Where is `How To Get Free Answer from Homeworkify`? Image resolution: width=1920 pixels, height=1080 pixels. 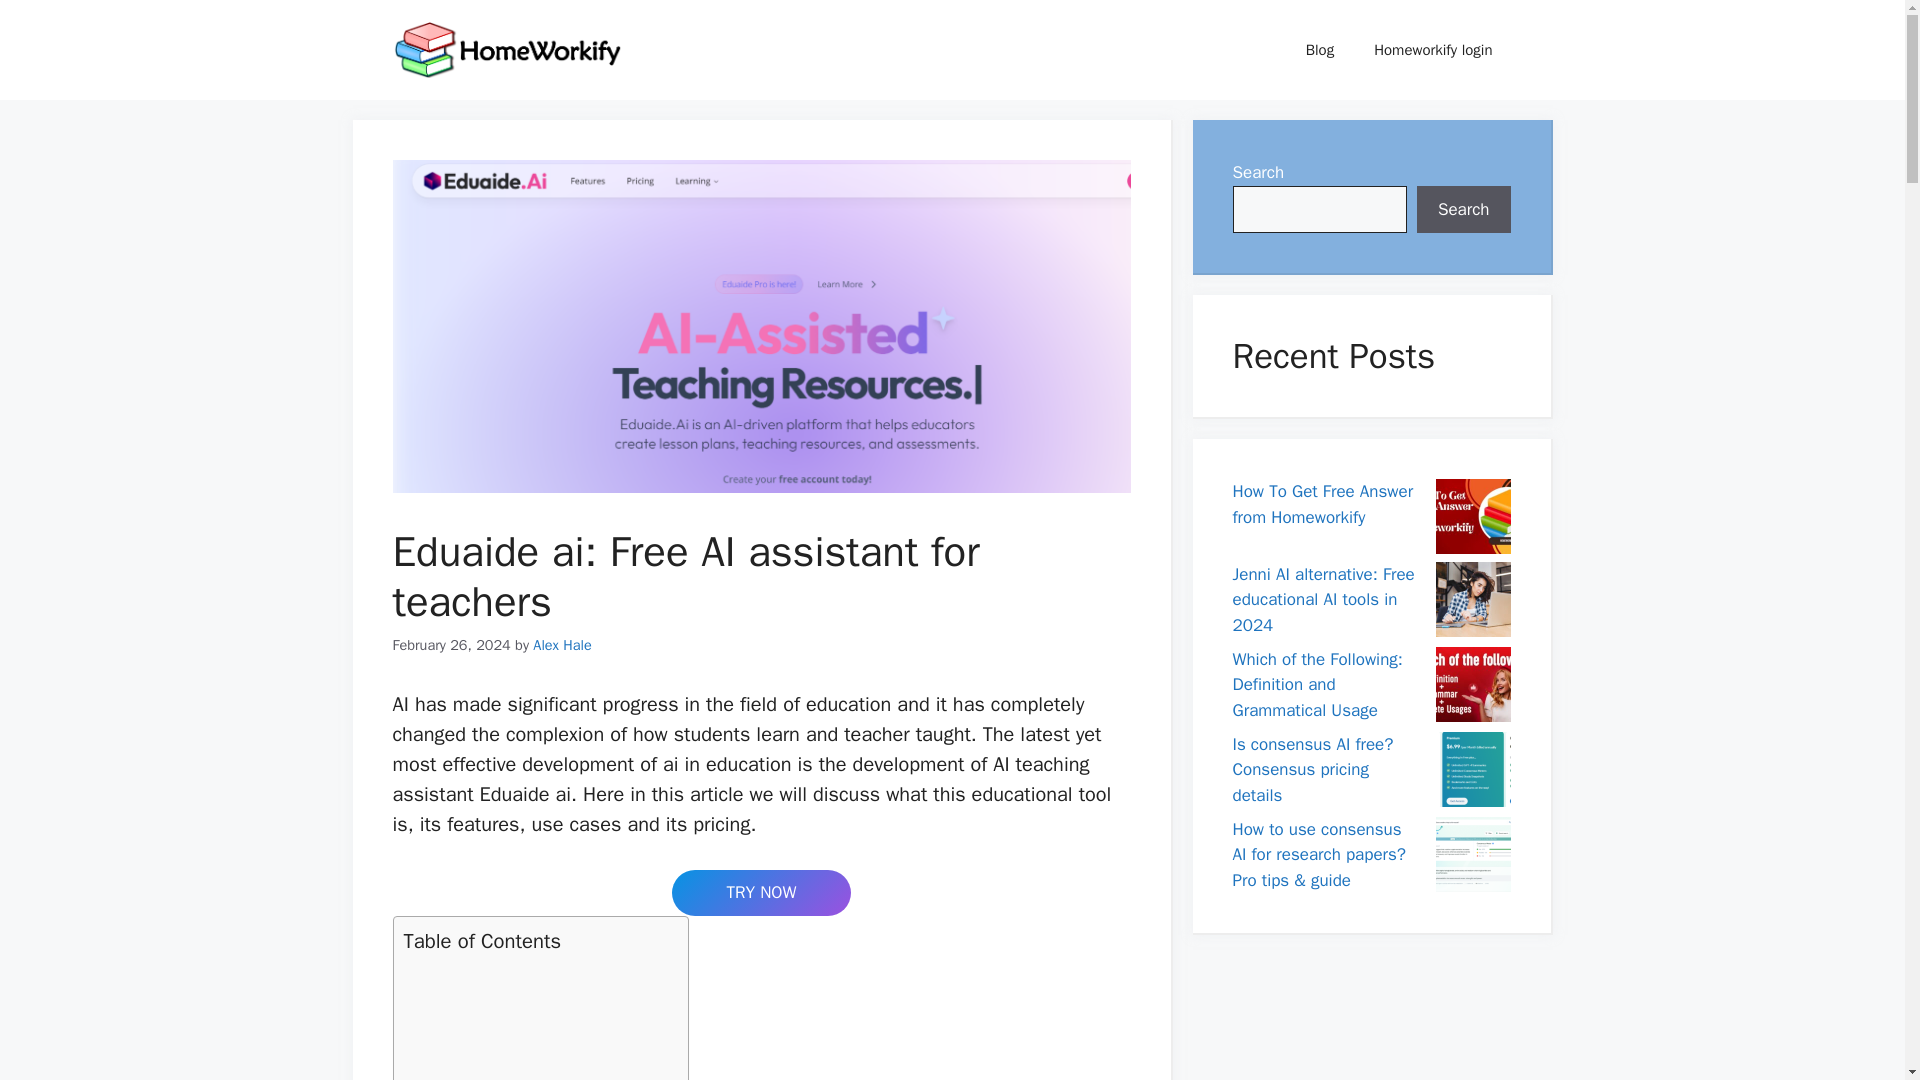
How To Get Free Answer from Homeworkify is located at coordinates (1322, 504).